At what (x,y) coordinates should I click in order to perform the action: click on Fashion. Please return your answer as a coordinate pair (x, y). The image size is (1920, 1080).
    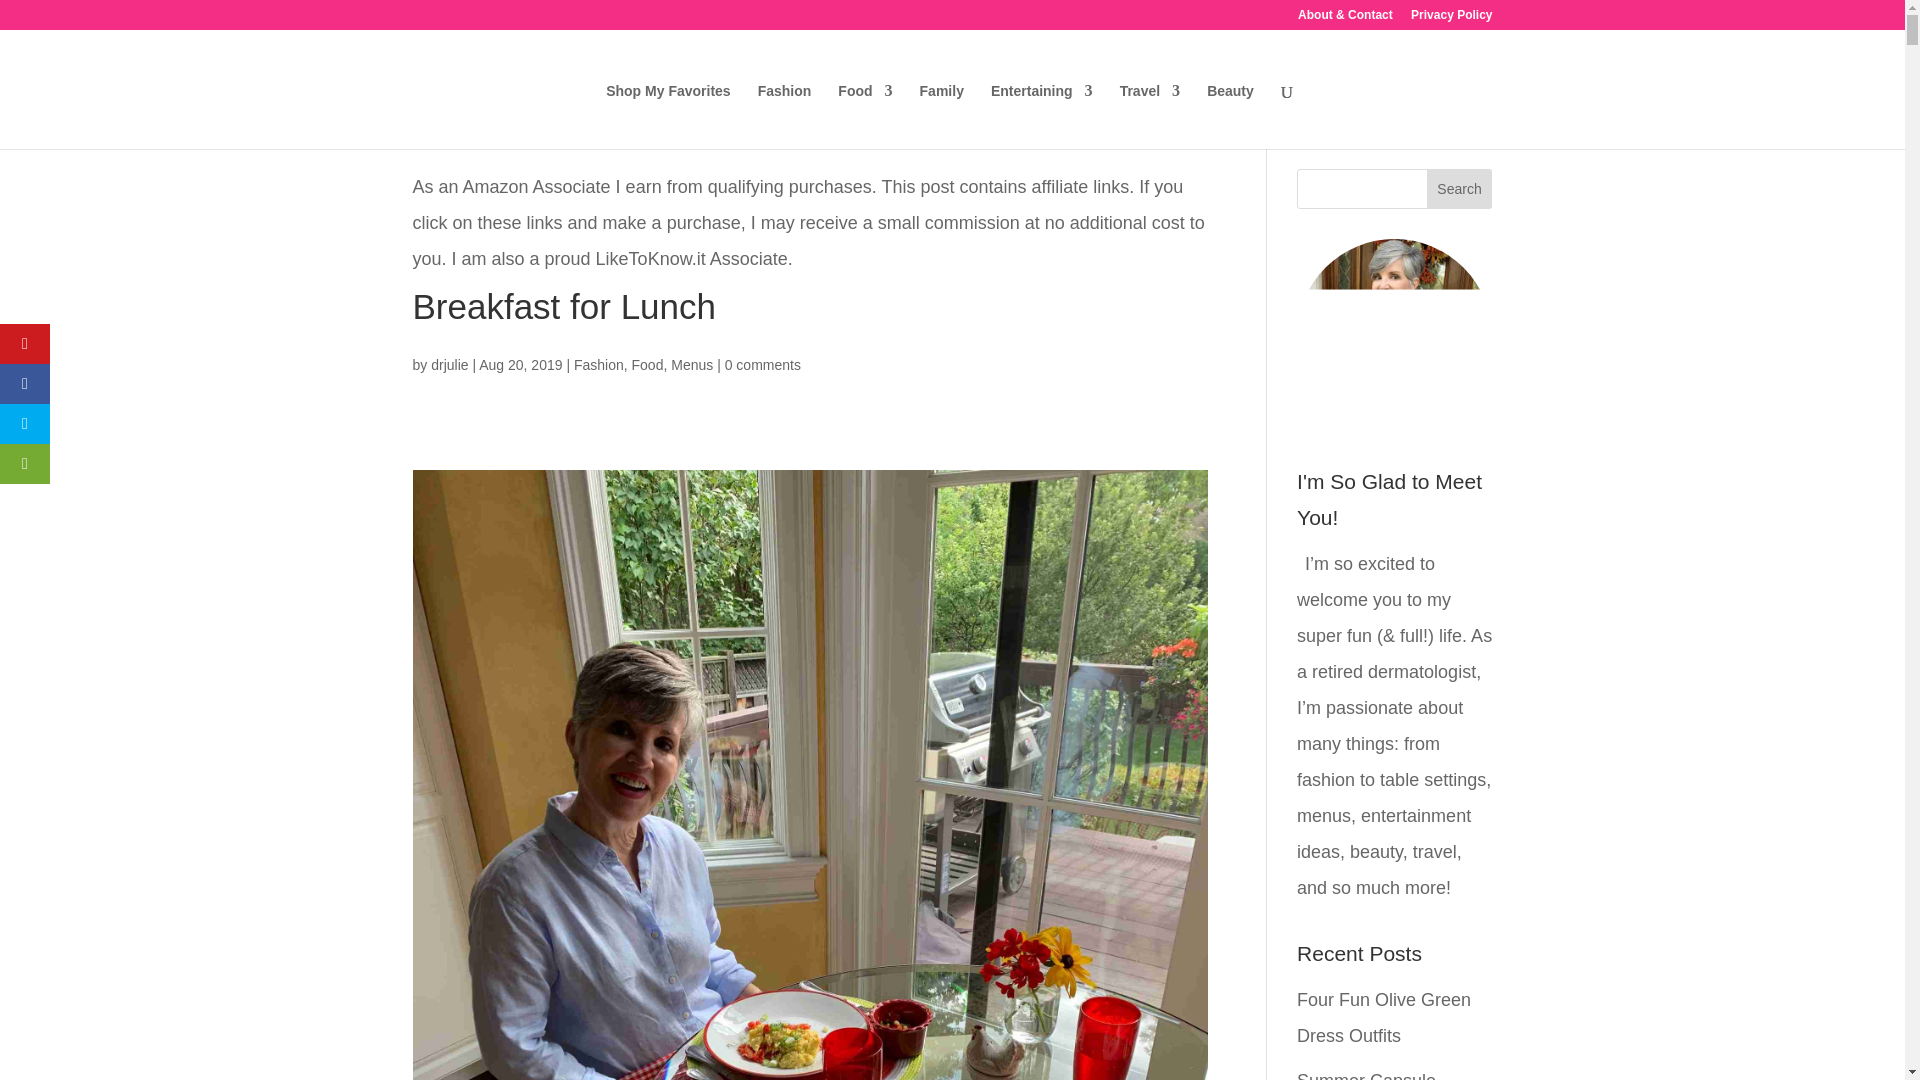
    Looking at the image, I should click on (599, 364).